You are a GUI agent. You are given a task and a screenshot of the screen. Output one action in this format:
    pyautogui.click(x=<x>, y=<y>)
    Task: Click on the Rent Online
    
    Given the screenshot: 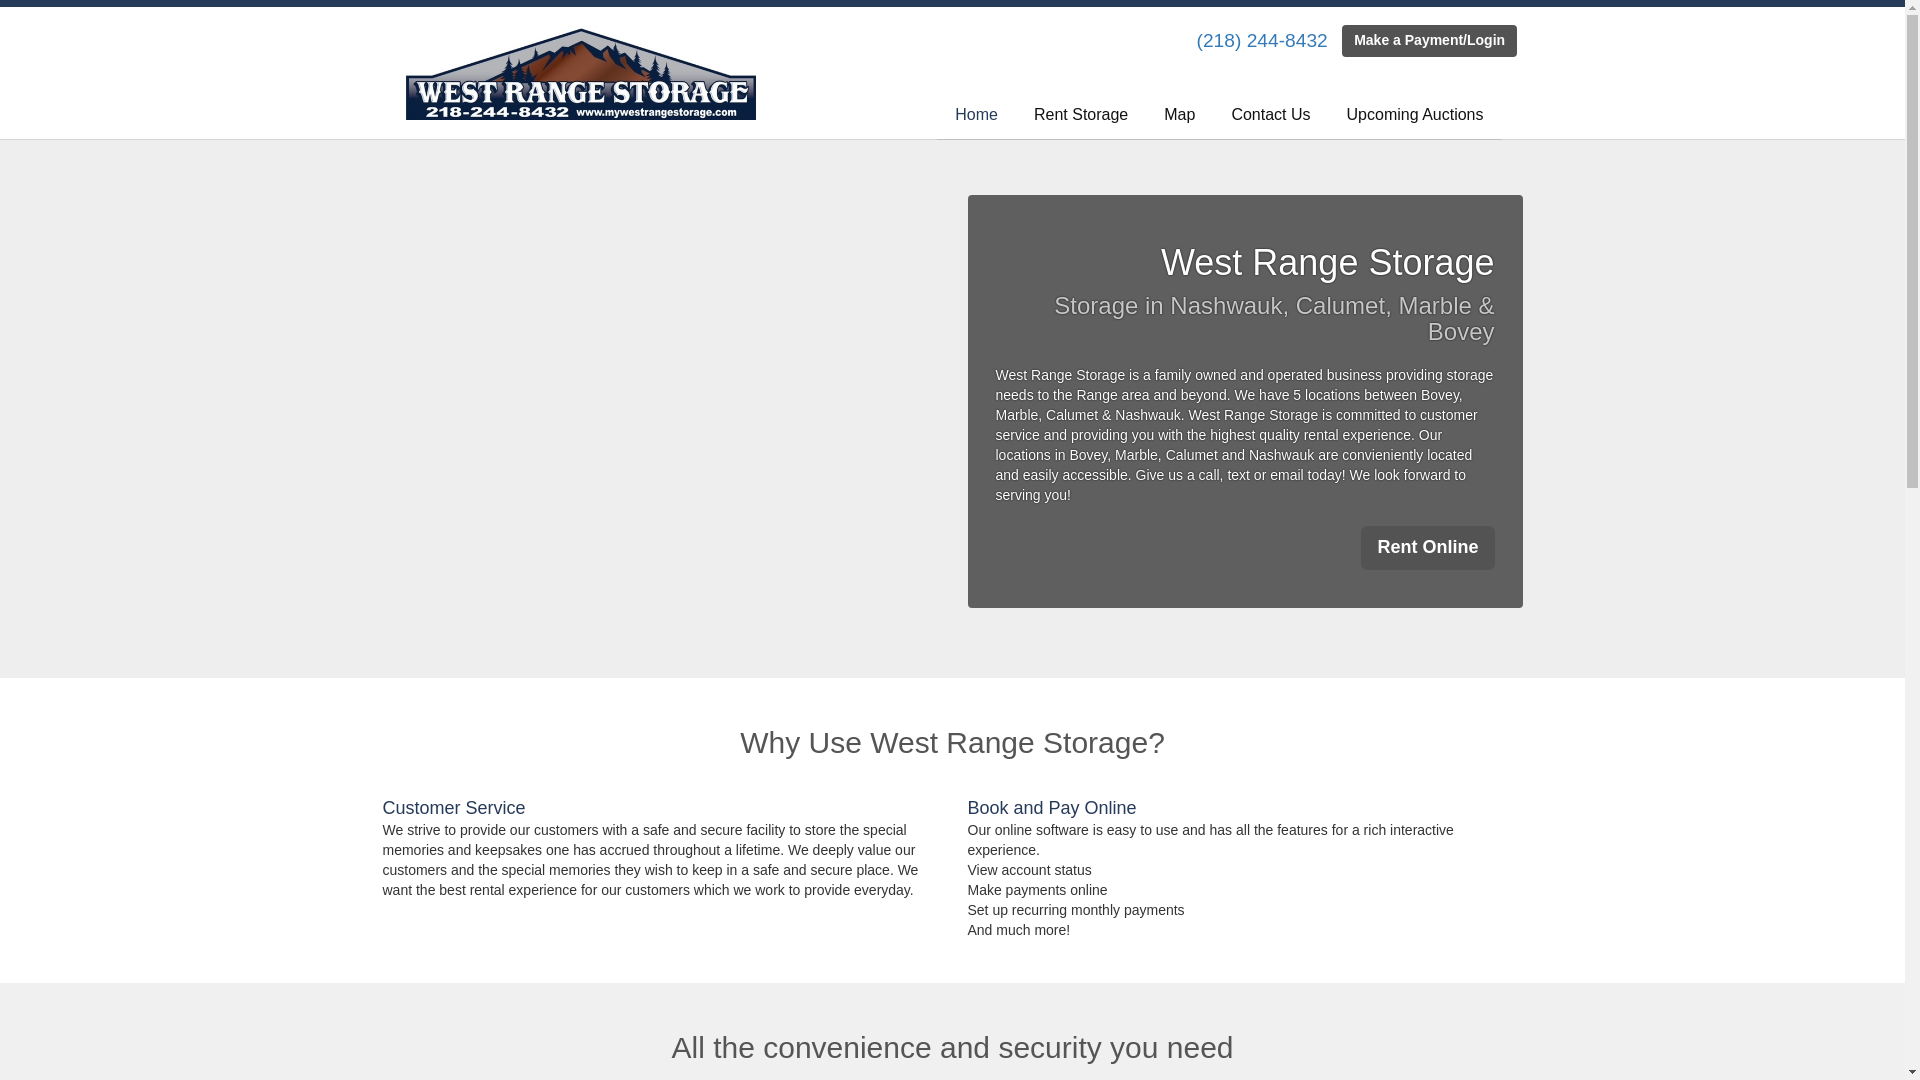 What is the action you would take?
    pyautogui.click(x=1427, y=548)
    